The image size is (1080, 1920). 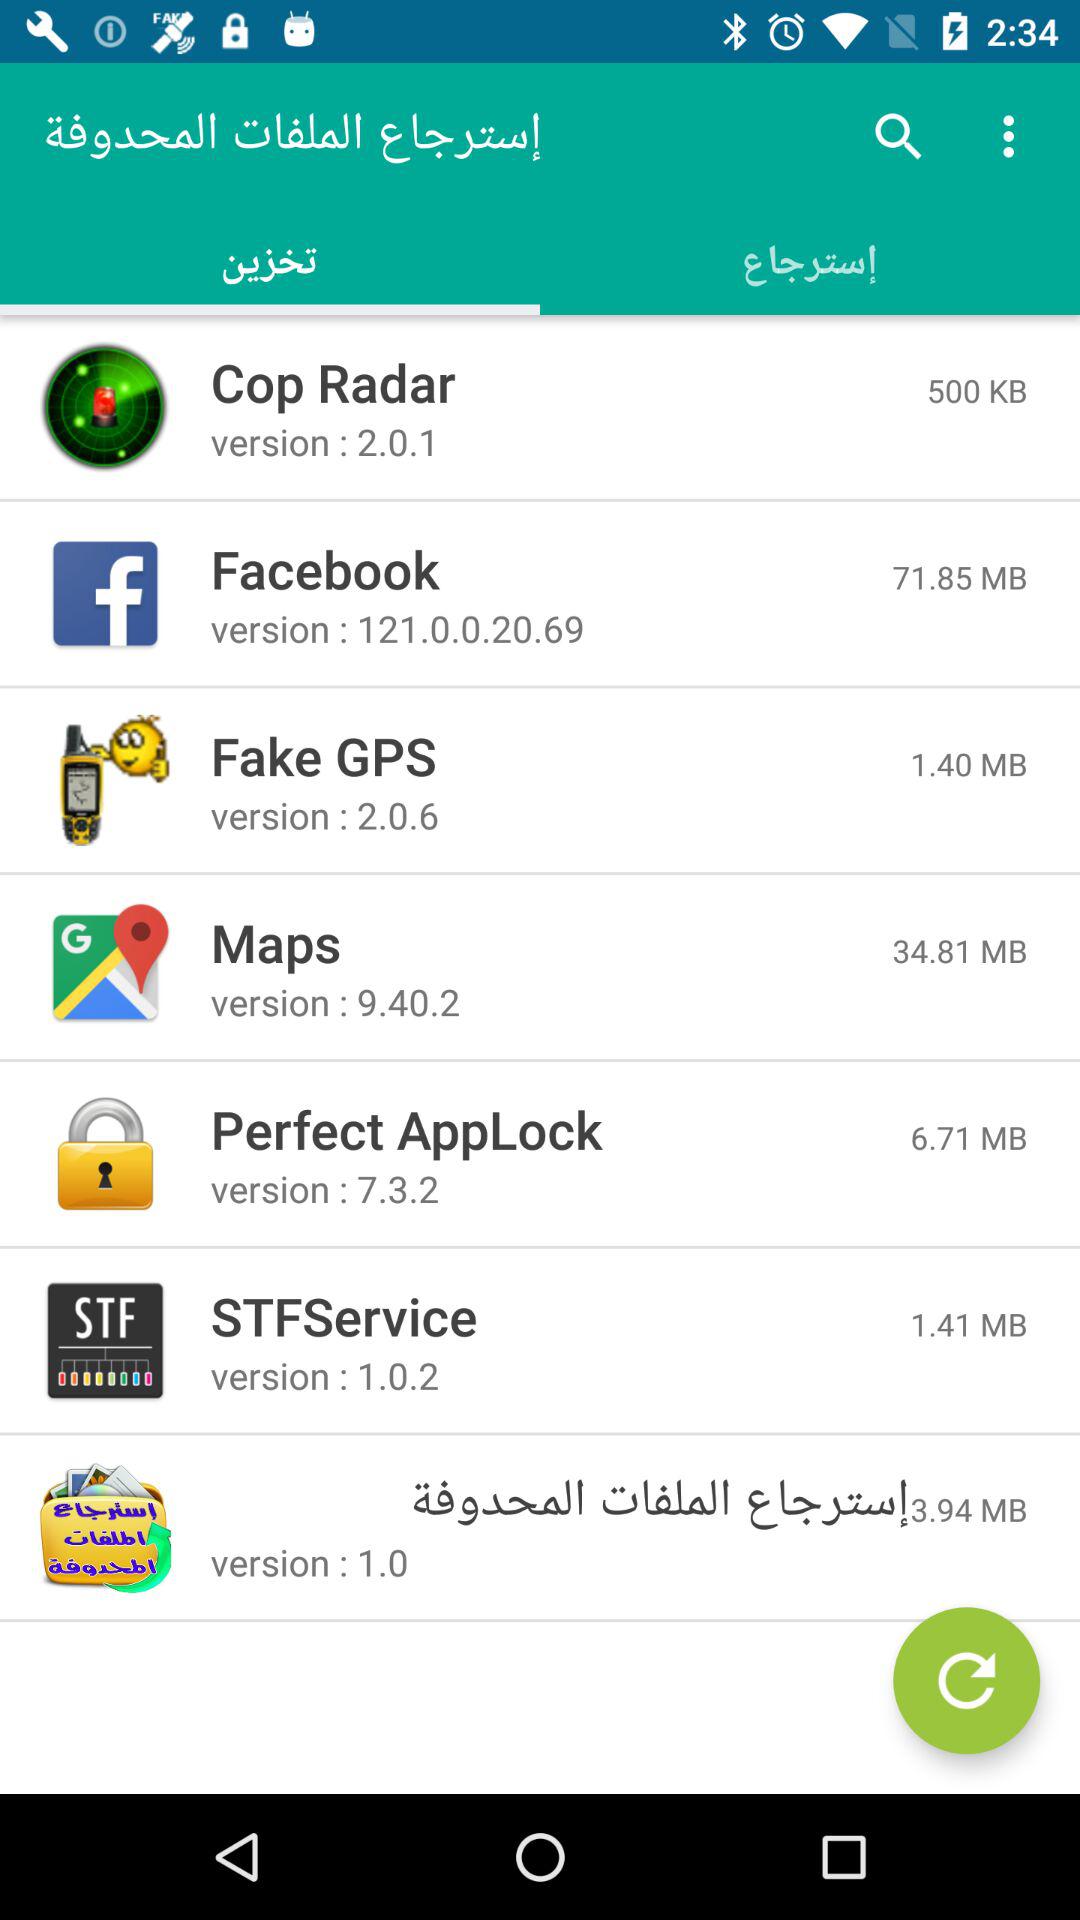 What do you see at coordinates (560, 1316) in the screenshot?
I see `press the item next to the 1.41 mb icon` at bounding box center [560, 1316].